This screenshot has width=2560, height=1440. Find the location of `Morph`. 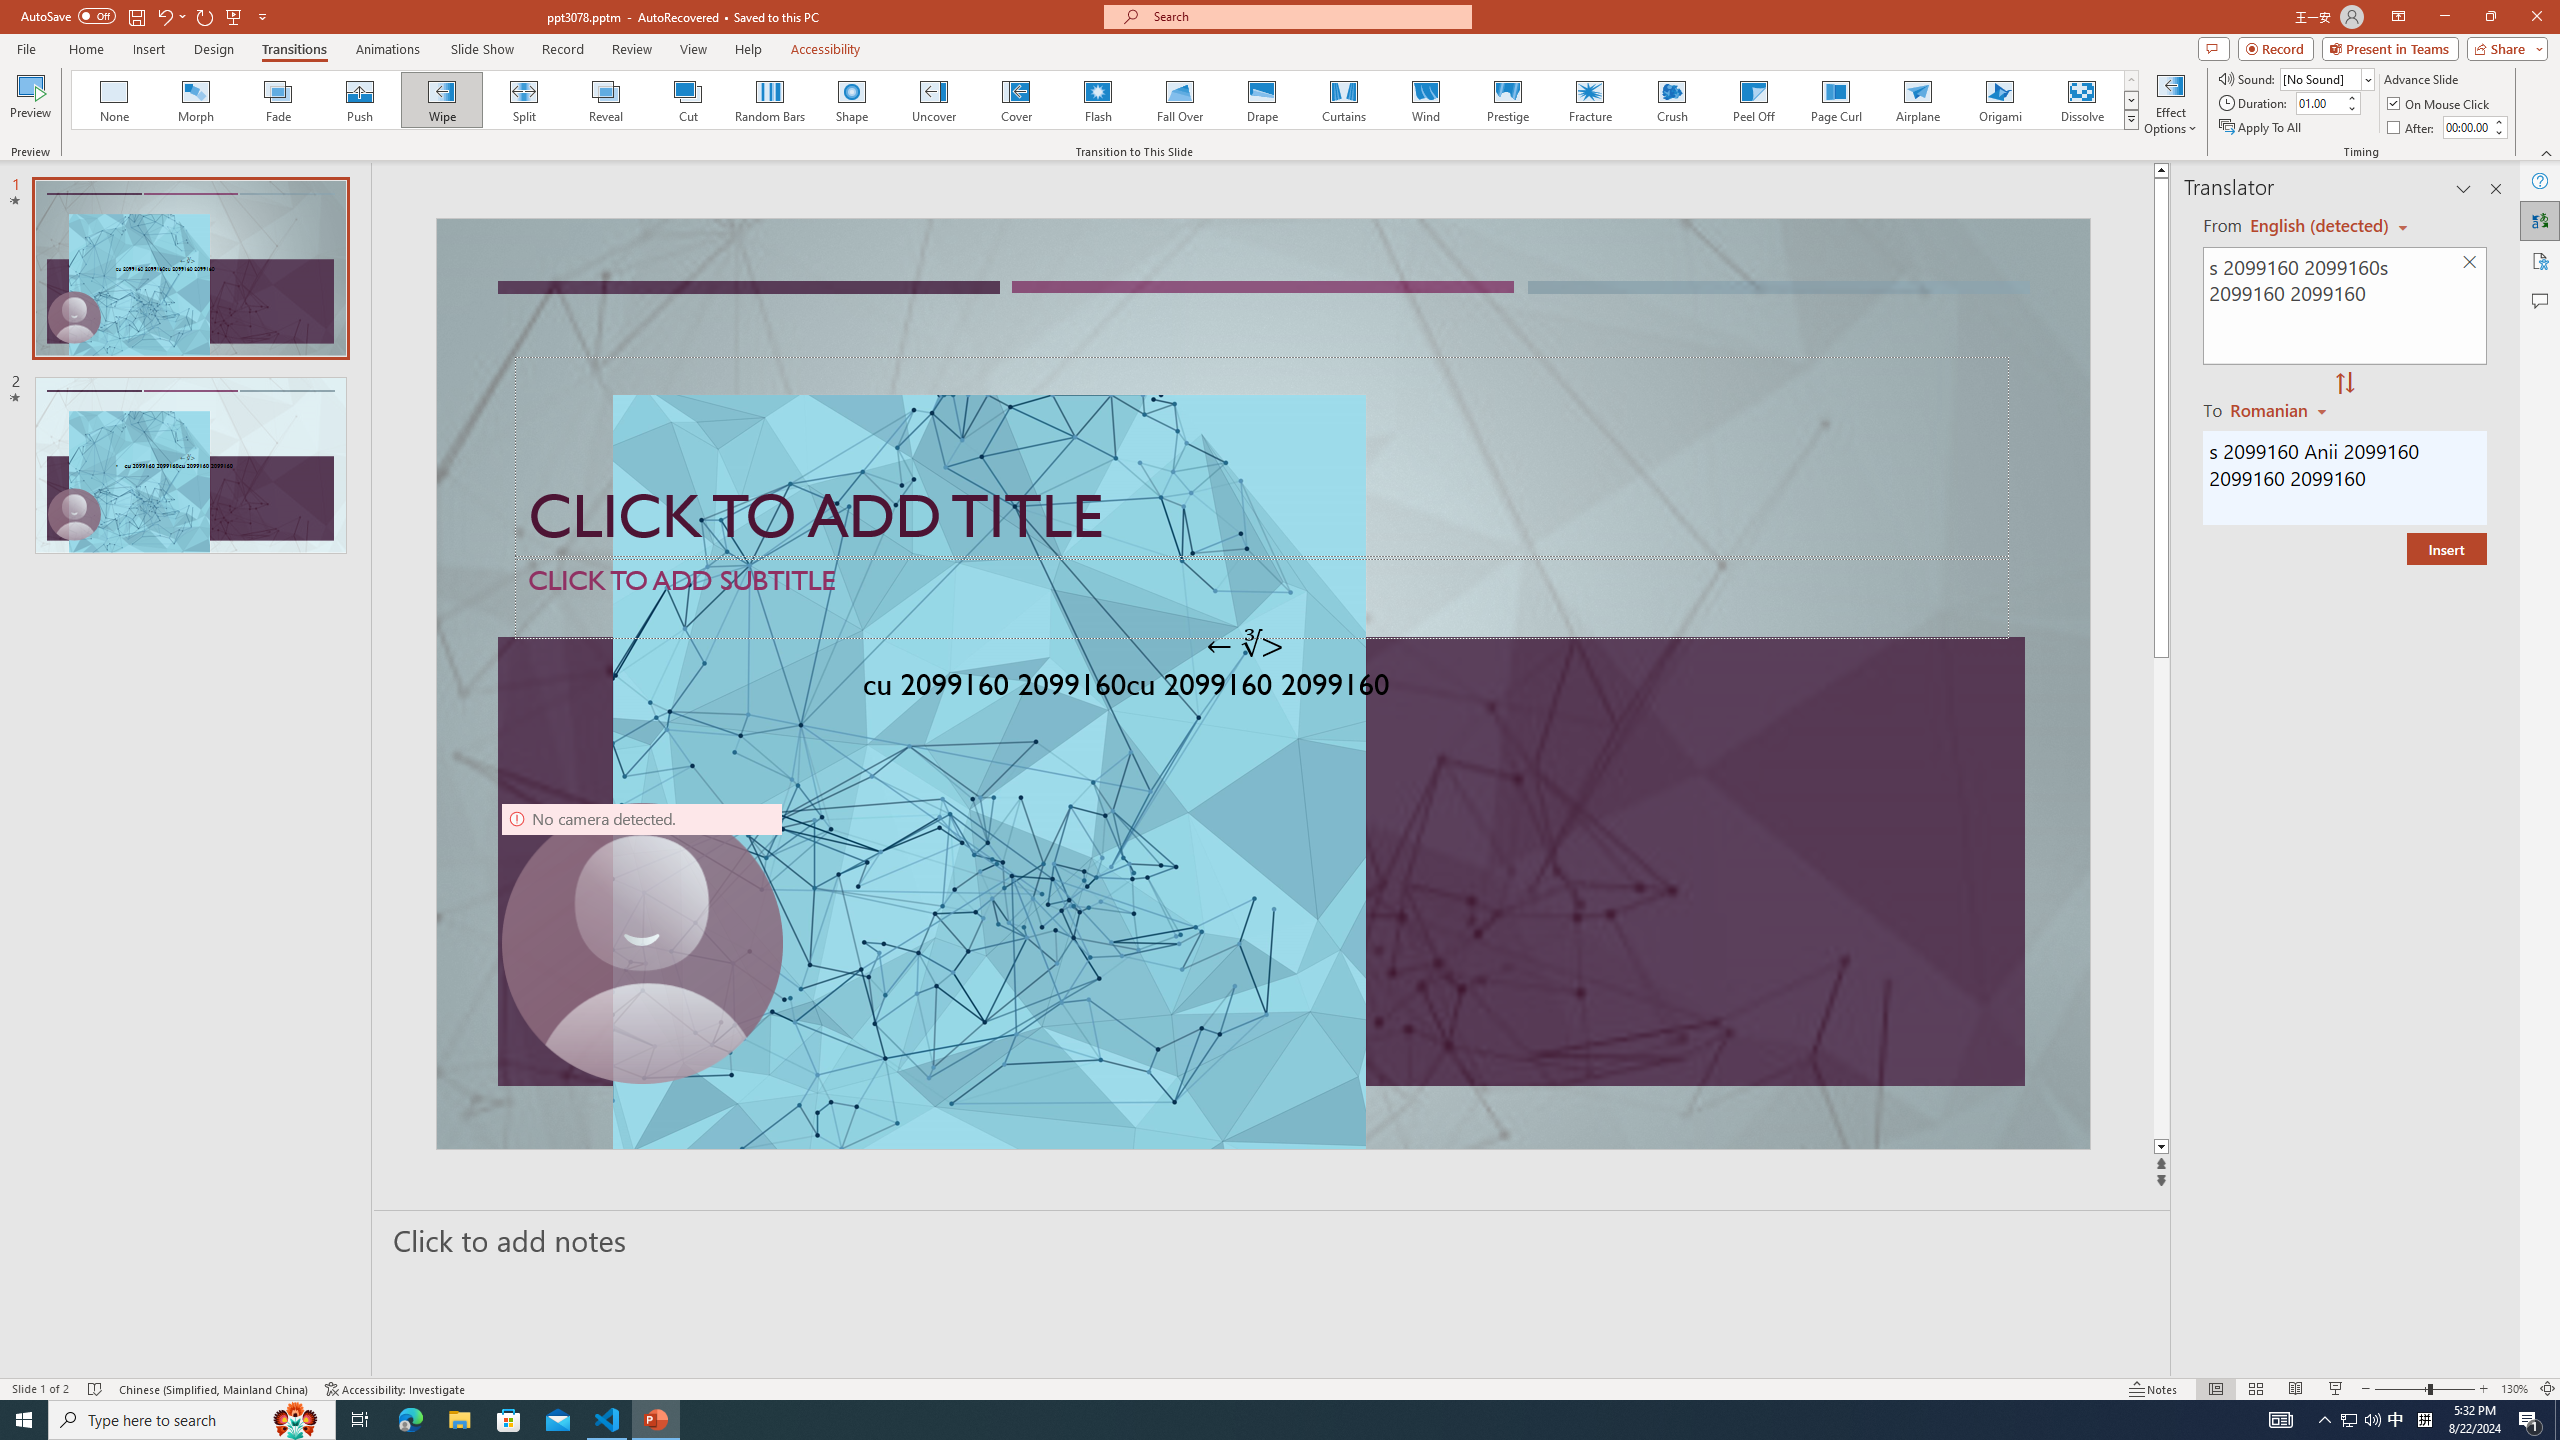

Morph is located at coordinates (197, 100).